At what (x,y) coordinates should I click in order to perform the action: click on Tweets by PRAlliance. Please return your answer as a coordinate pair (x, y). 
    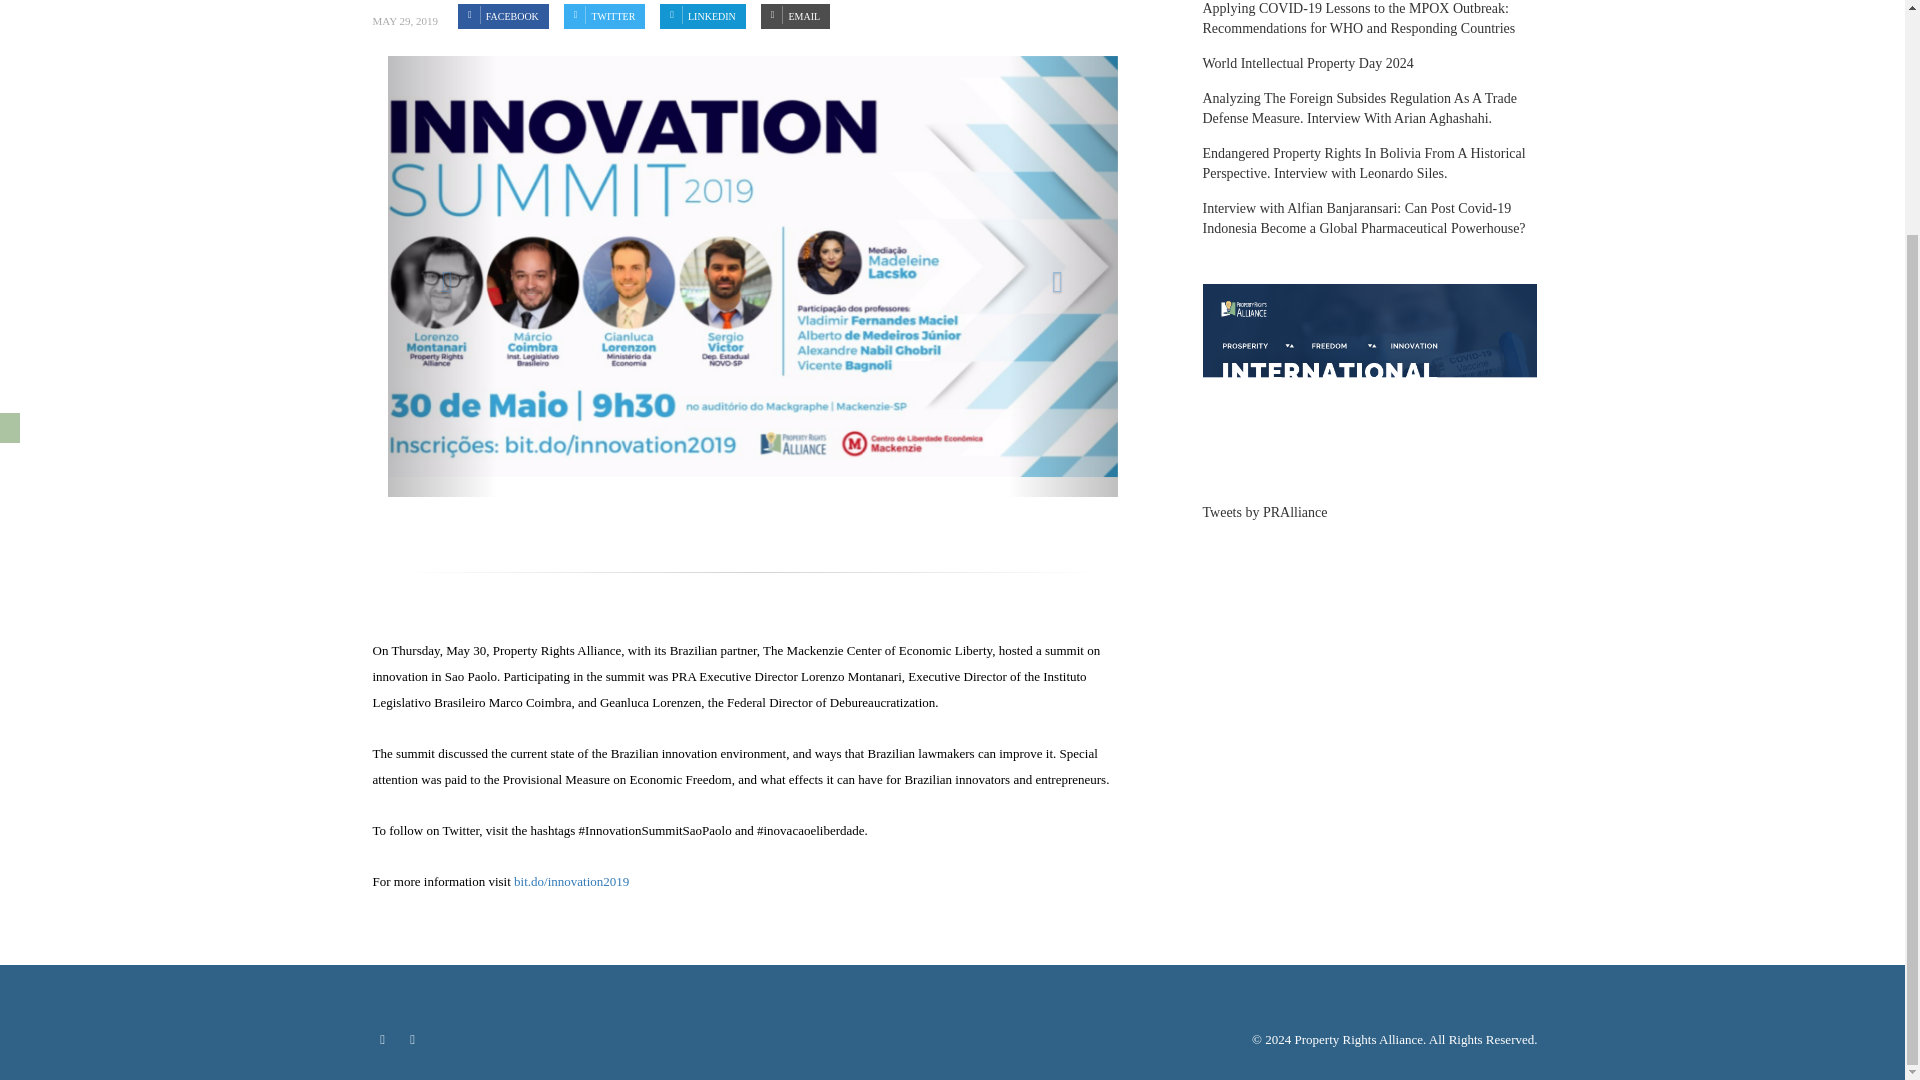
    Looking at the image, I should click on (1264, 512).